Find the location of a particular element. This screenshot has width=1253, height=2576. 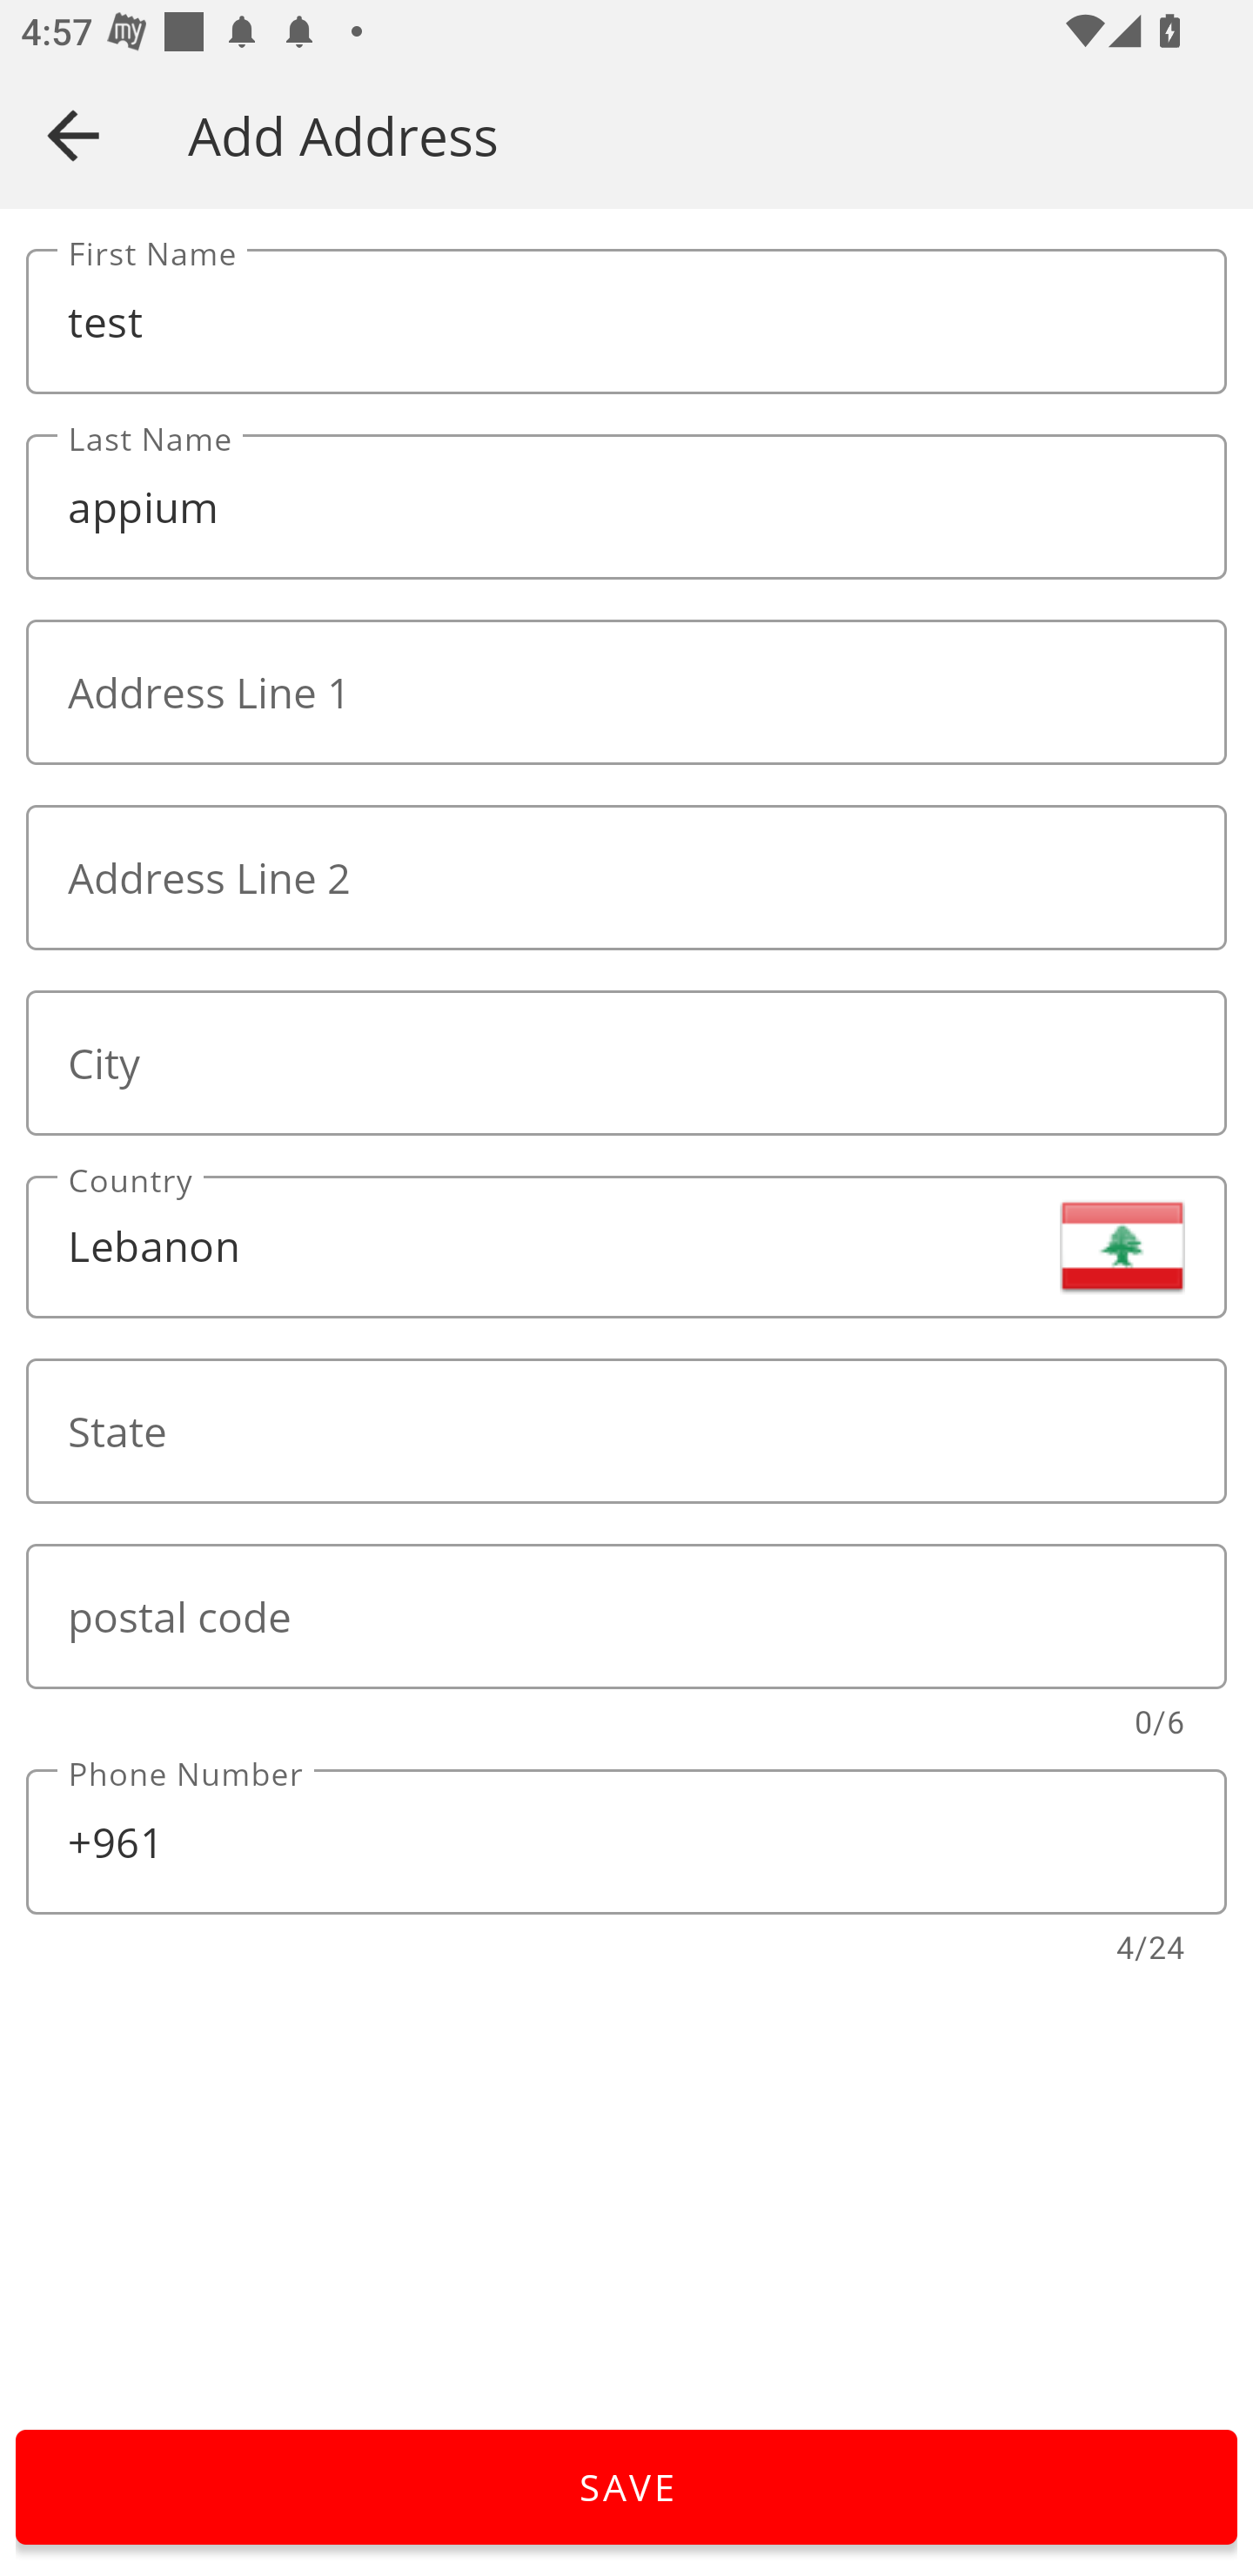

State is located at coordinates (626, 1431).